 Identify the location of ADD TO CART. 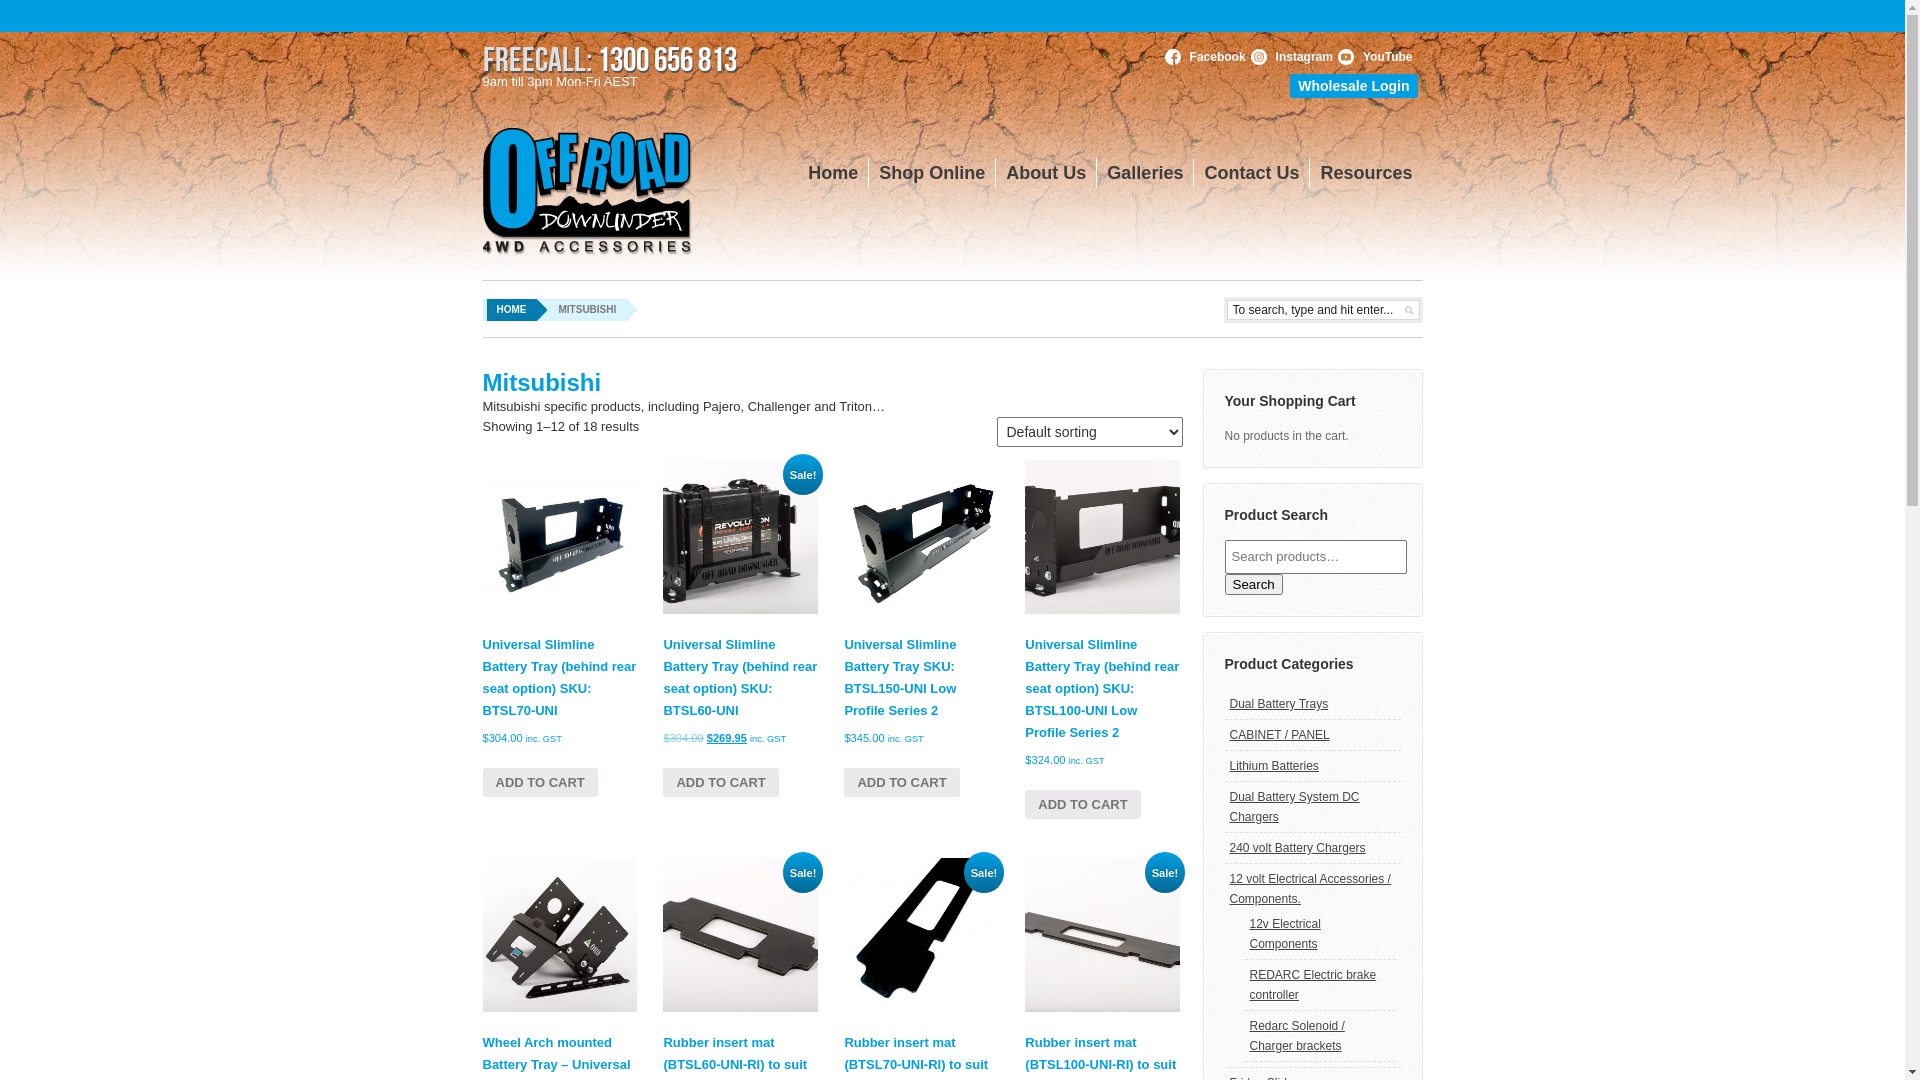
(720, 782).